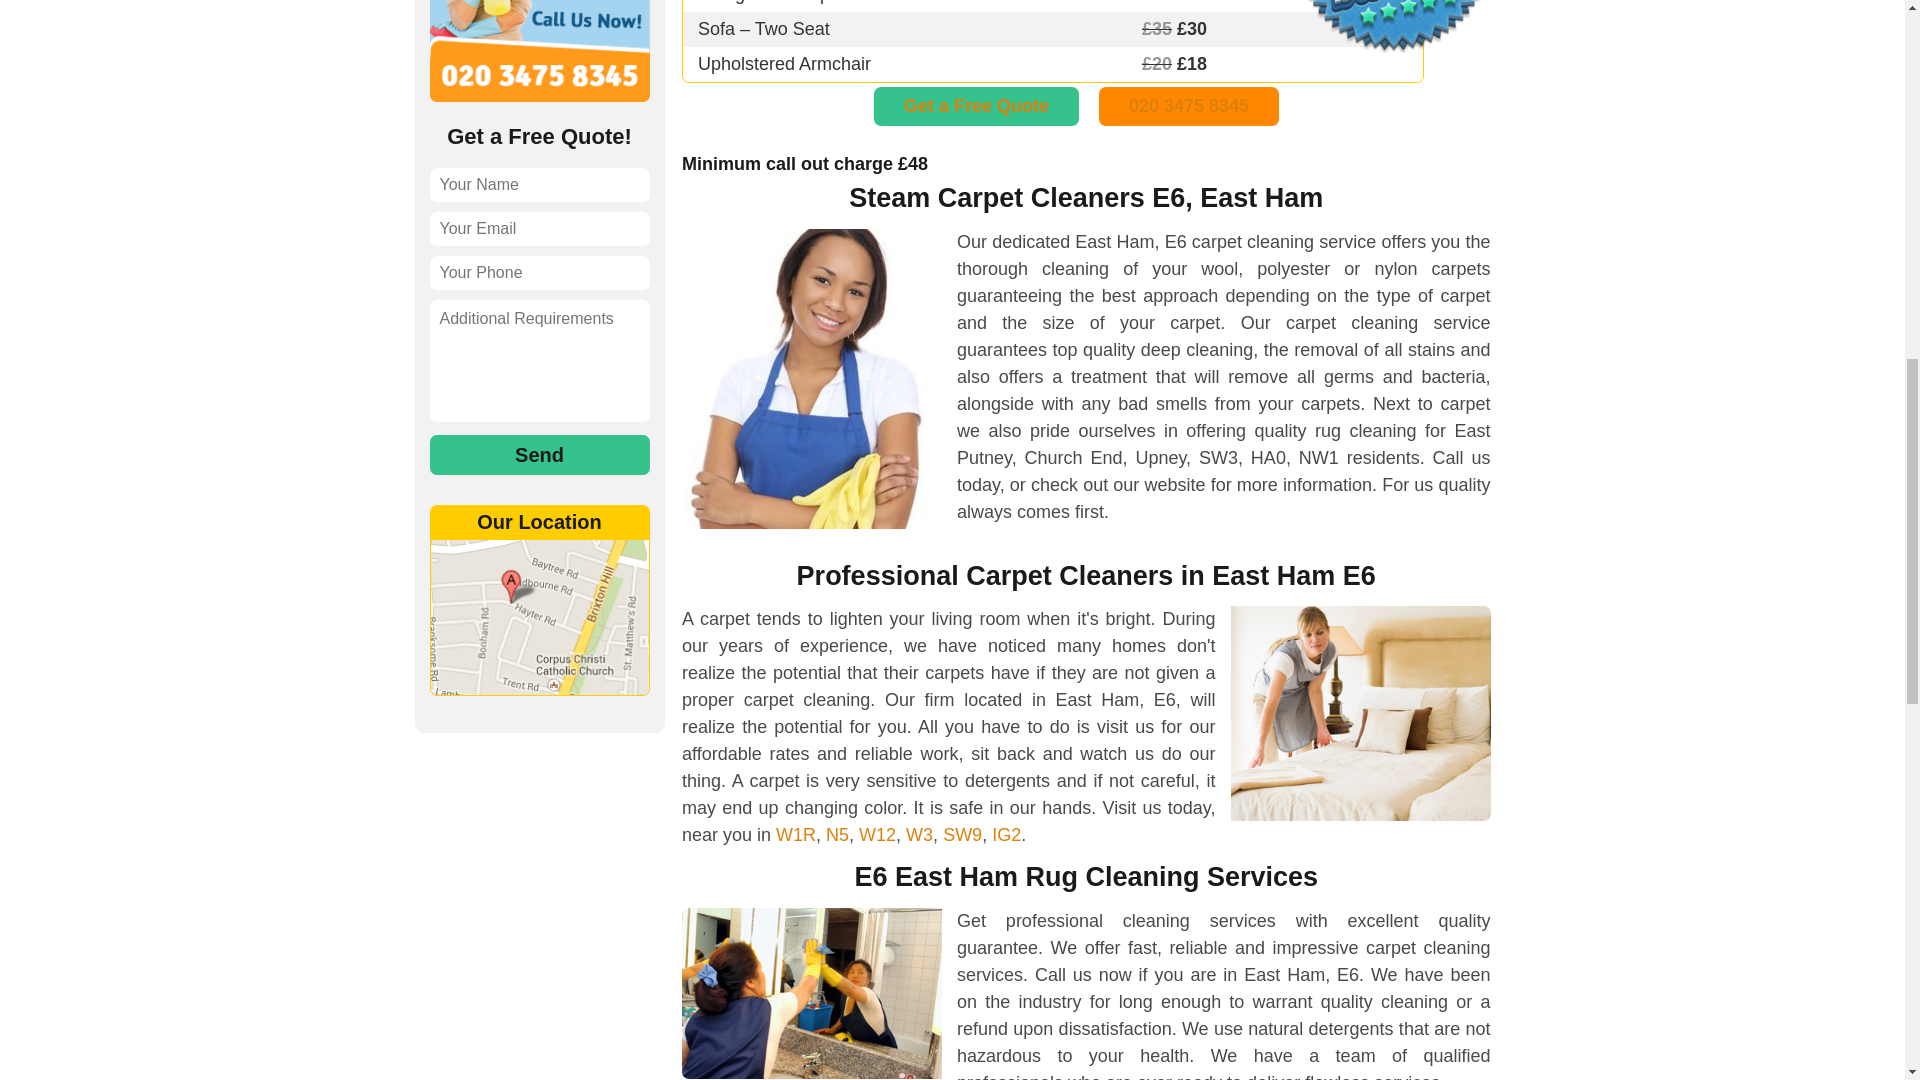 This screenshot has height=1080, width=1920. What do you see at coordinates (962, 834) in the screenshot?
I see `SW9` at bounding box center [962, 834].